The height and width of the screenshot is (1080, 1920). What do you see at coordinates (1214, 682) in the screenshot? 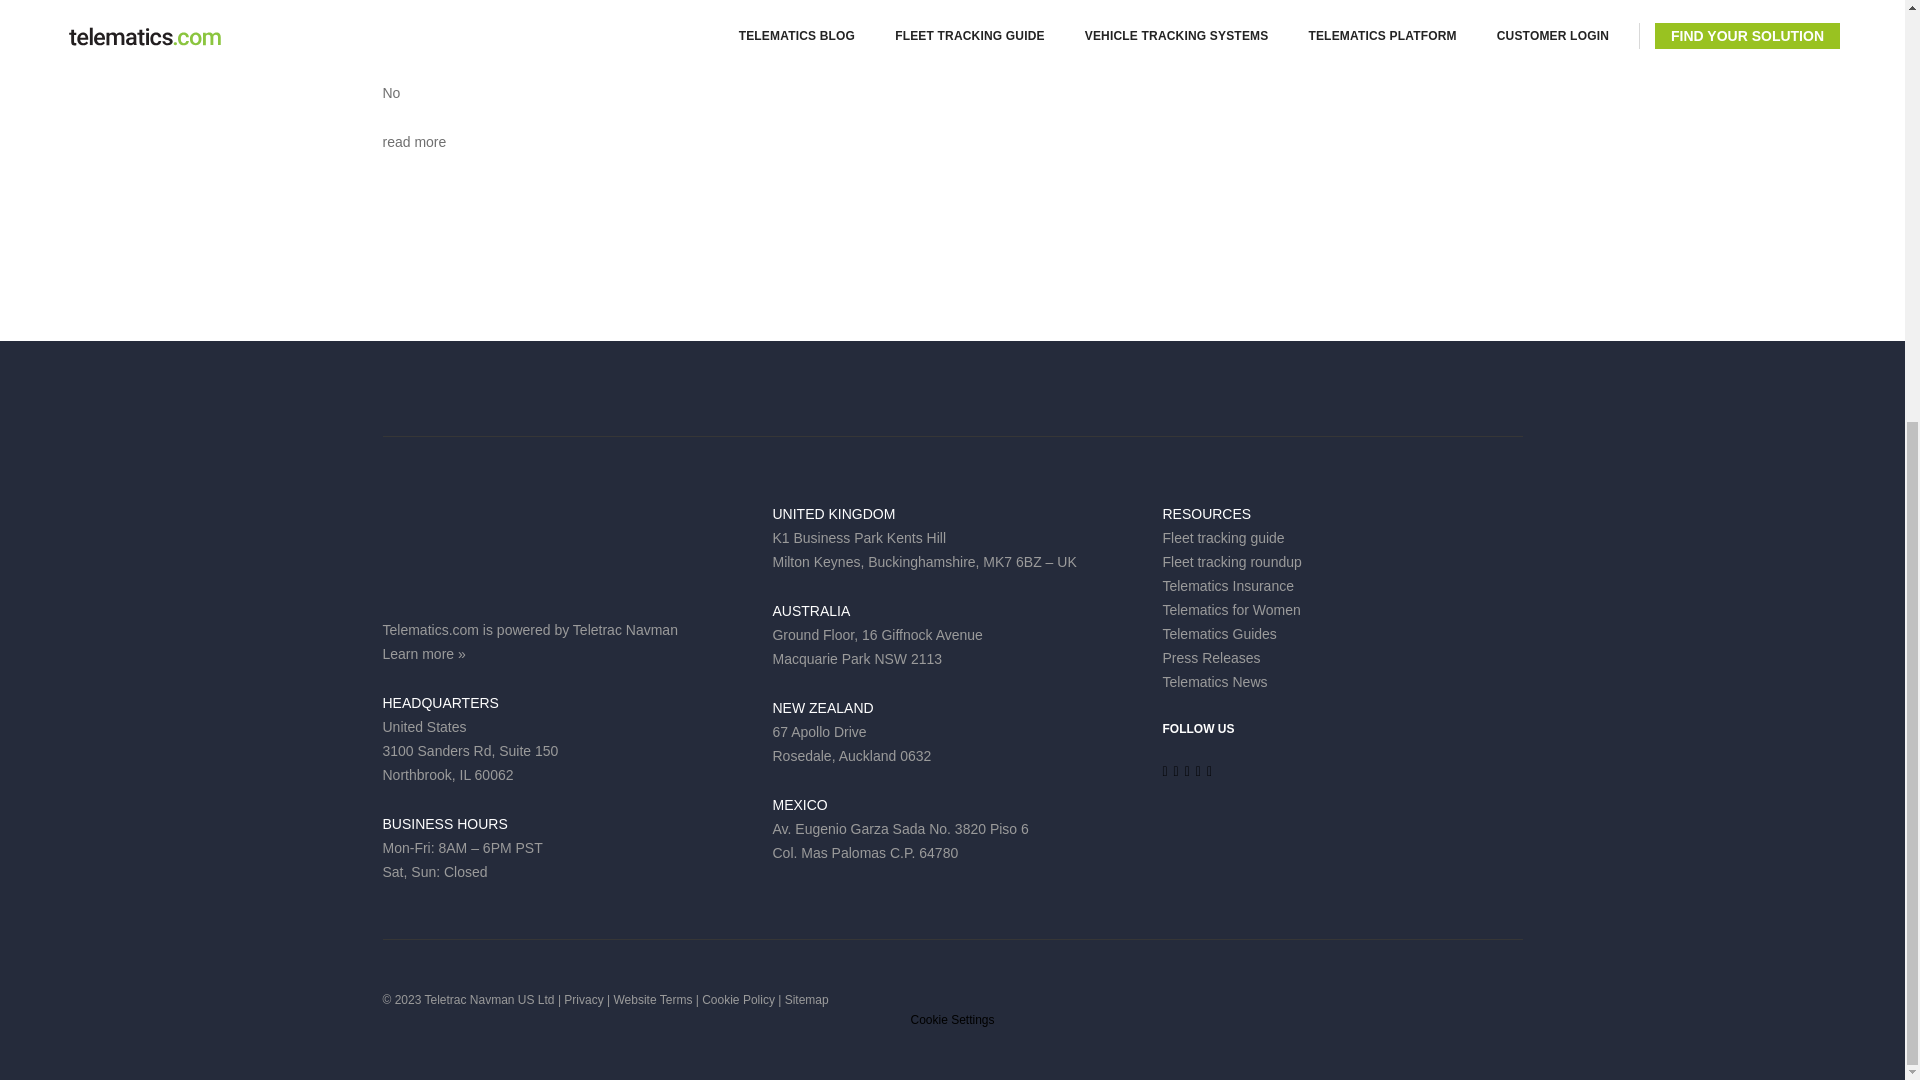
I see `Telematics News` at bounding box center [1214, 682].